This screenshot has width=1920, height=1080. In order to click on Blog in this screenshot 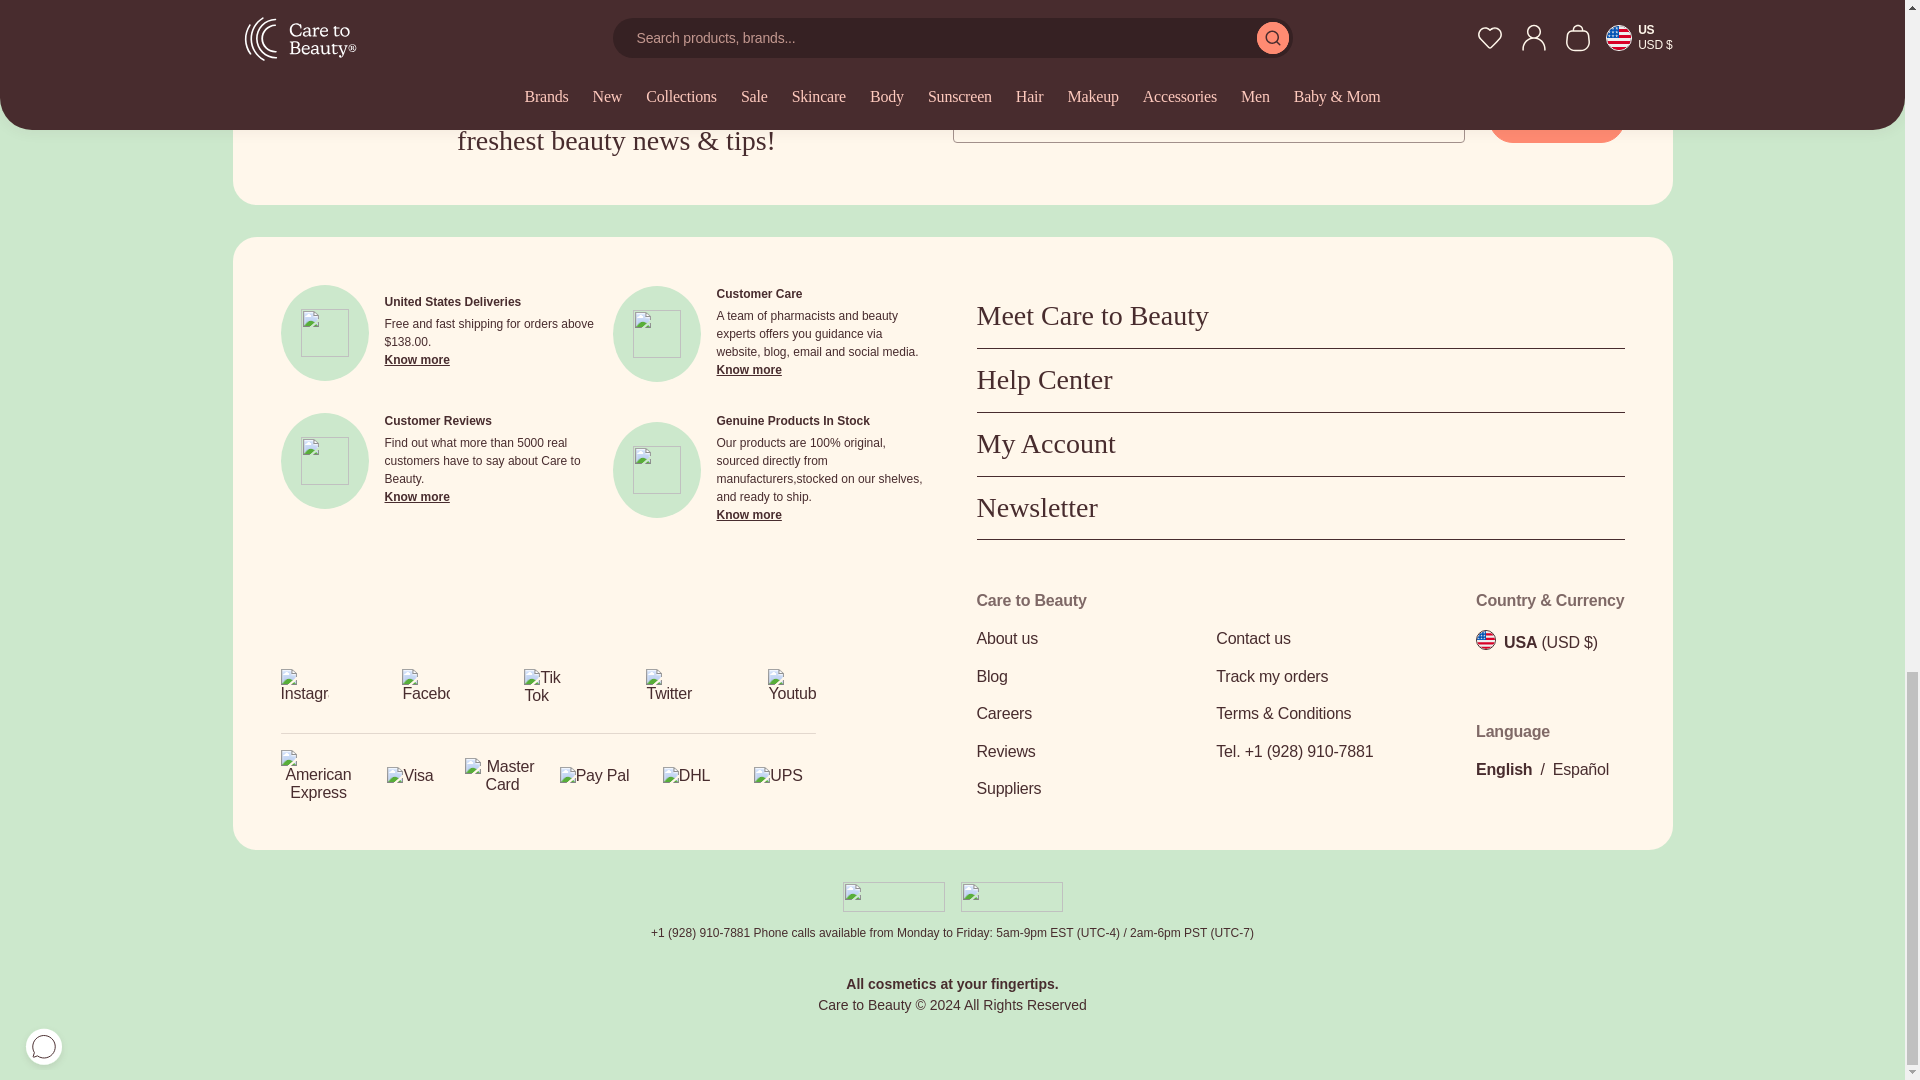, I will do `click(1089, 677)`.